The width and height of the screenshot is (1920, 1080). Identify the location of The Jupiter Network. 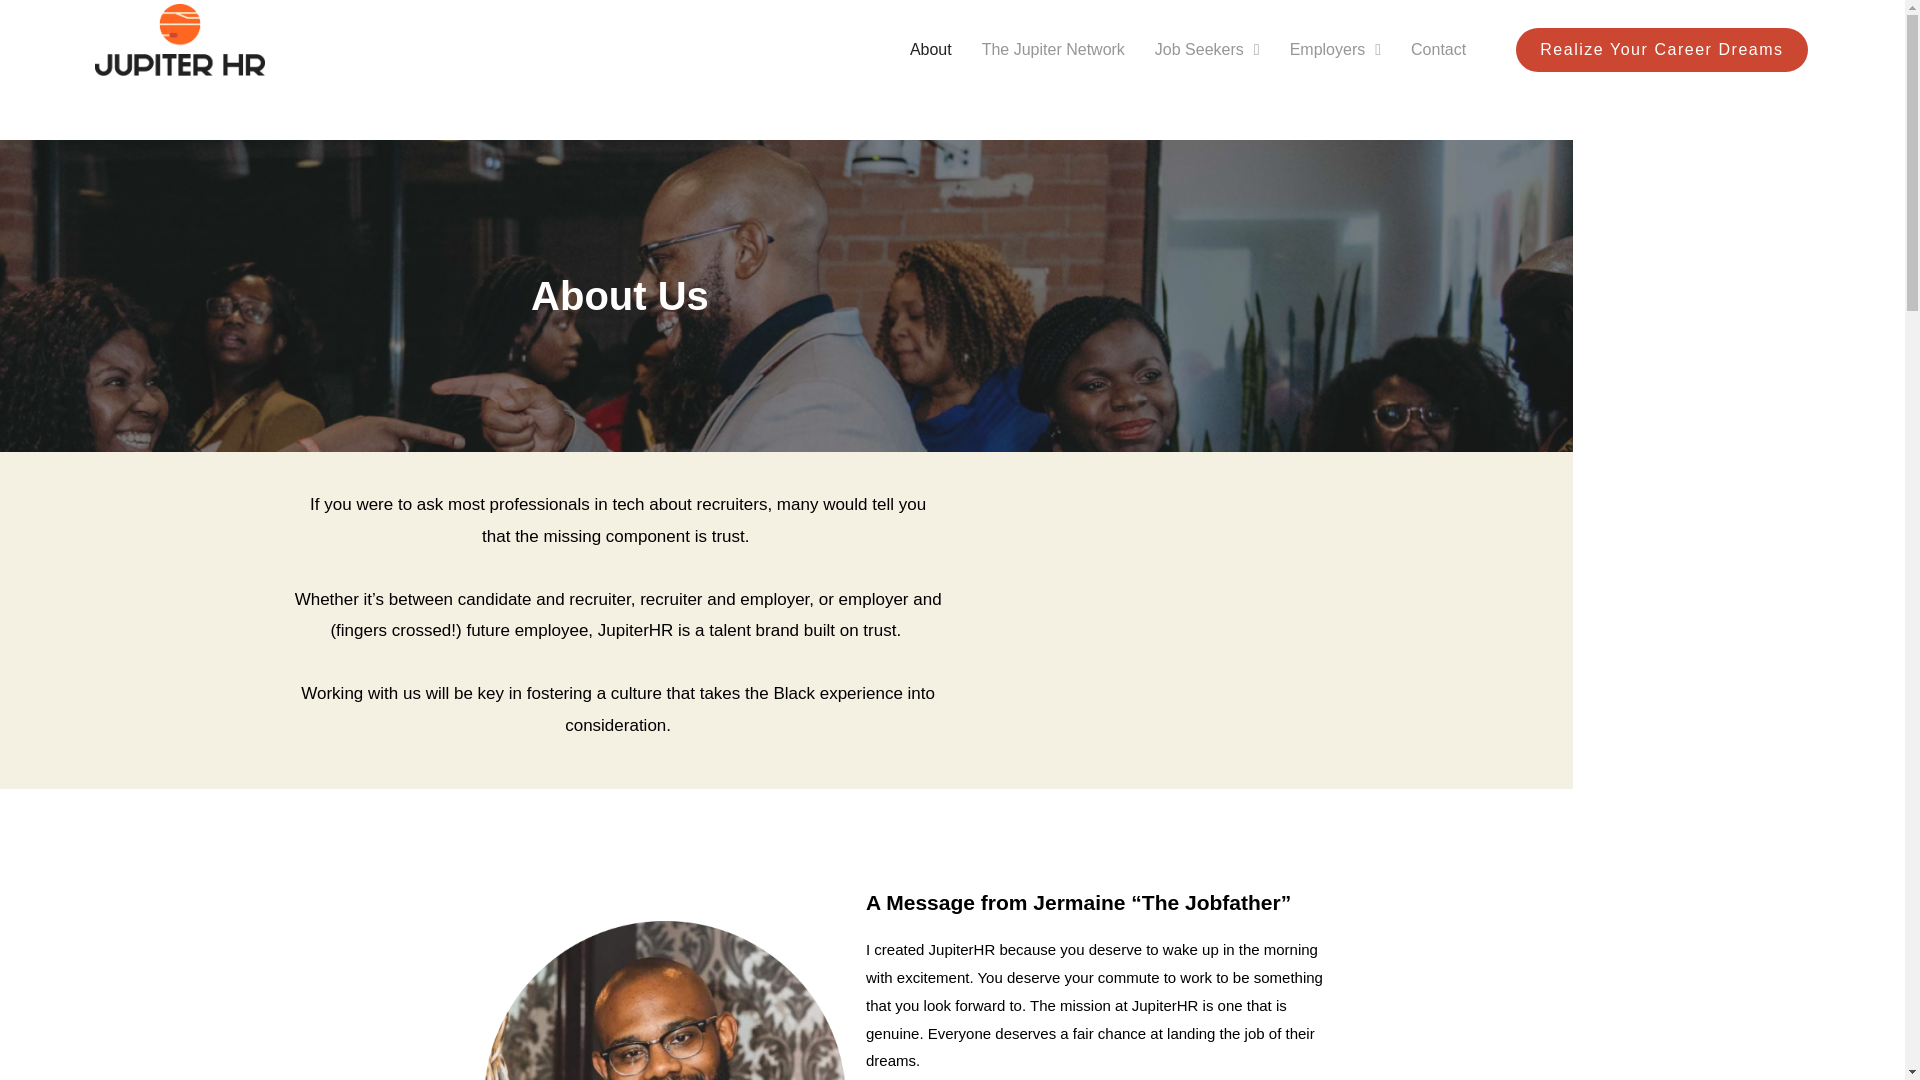
(1052, 49).